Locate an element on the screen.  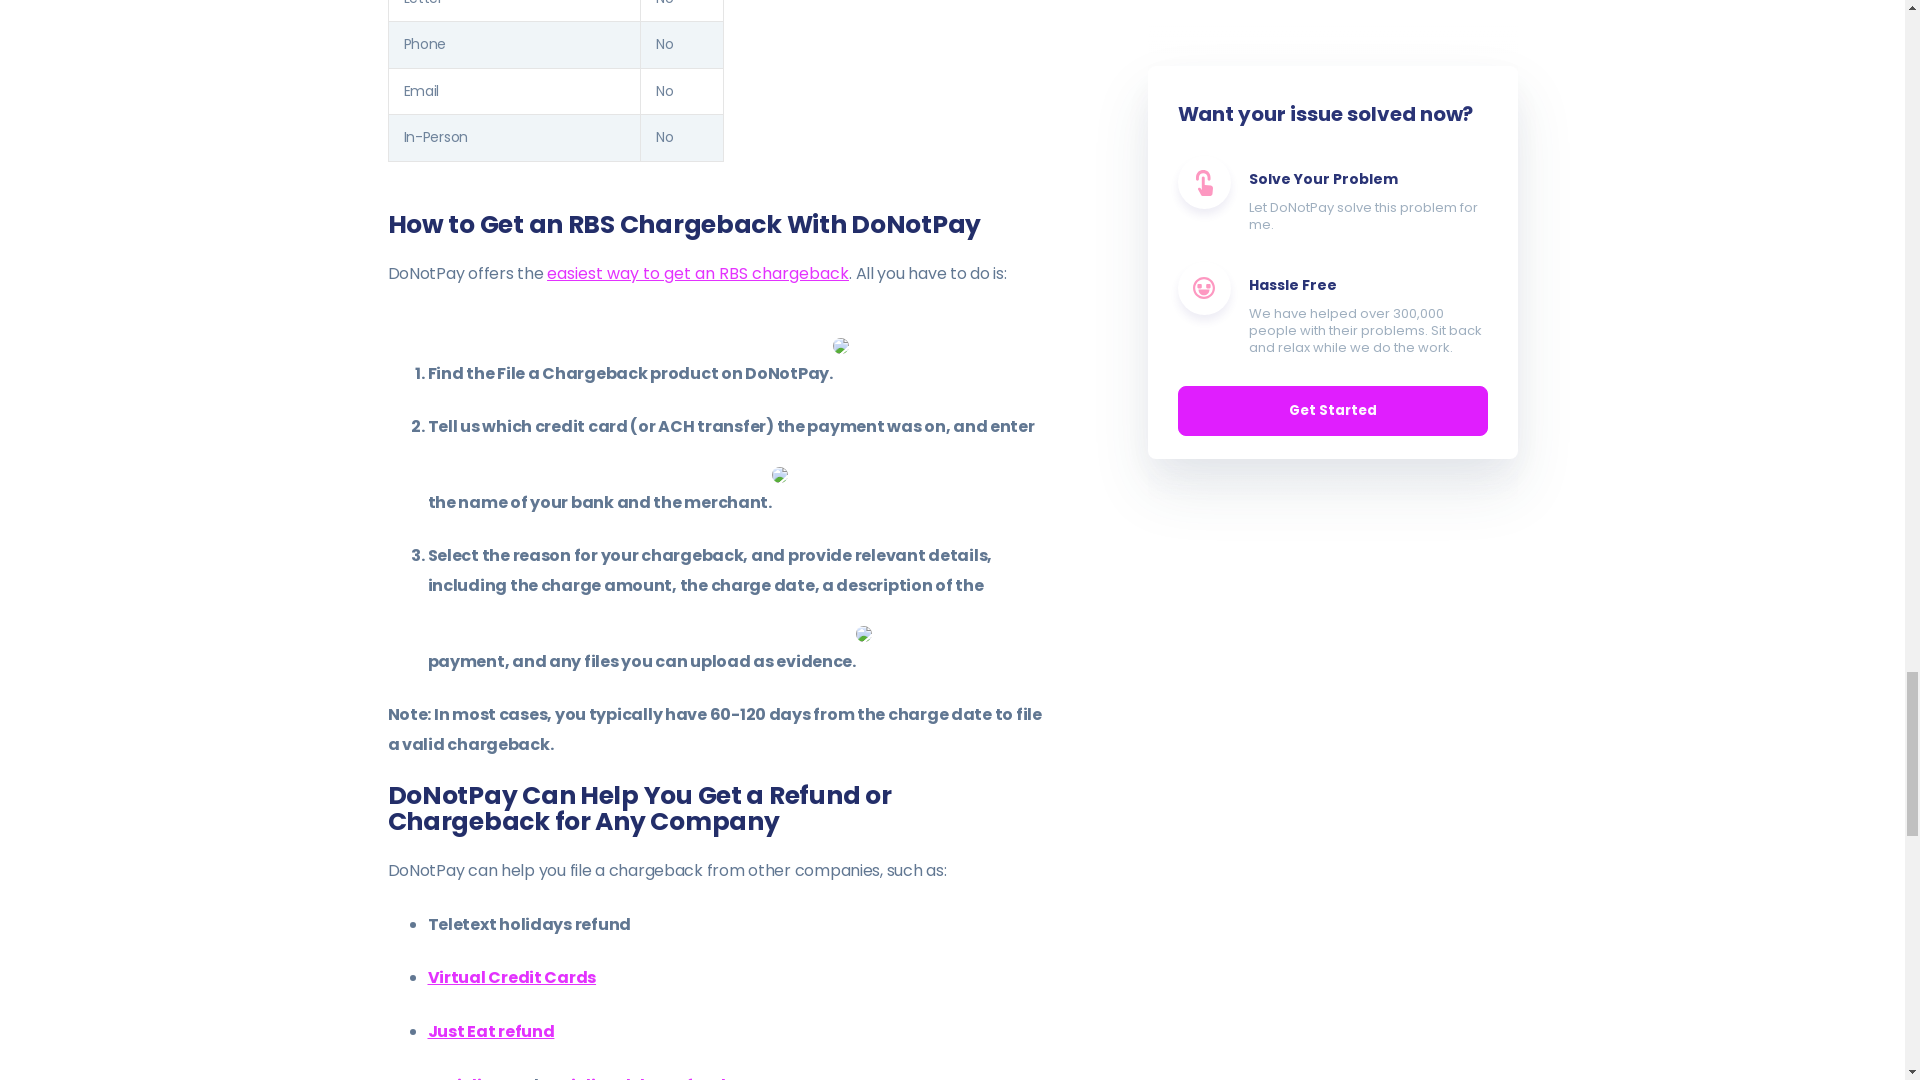
easiest way to get an RBS chargeback is located at coordinates (698, 274).